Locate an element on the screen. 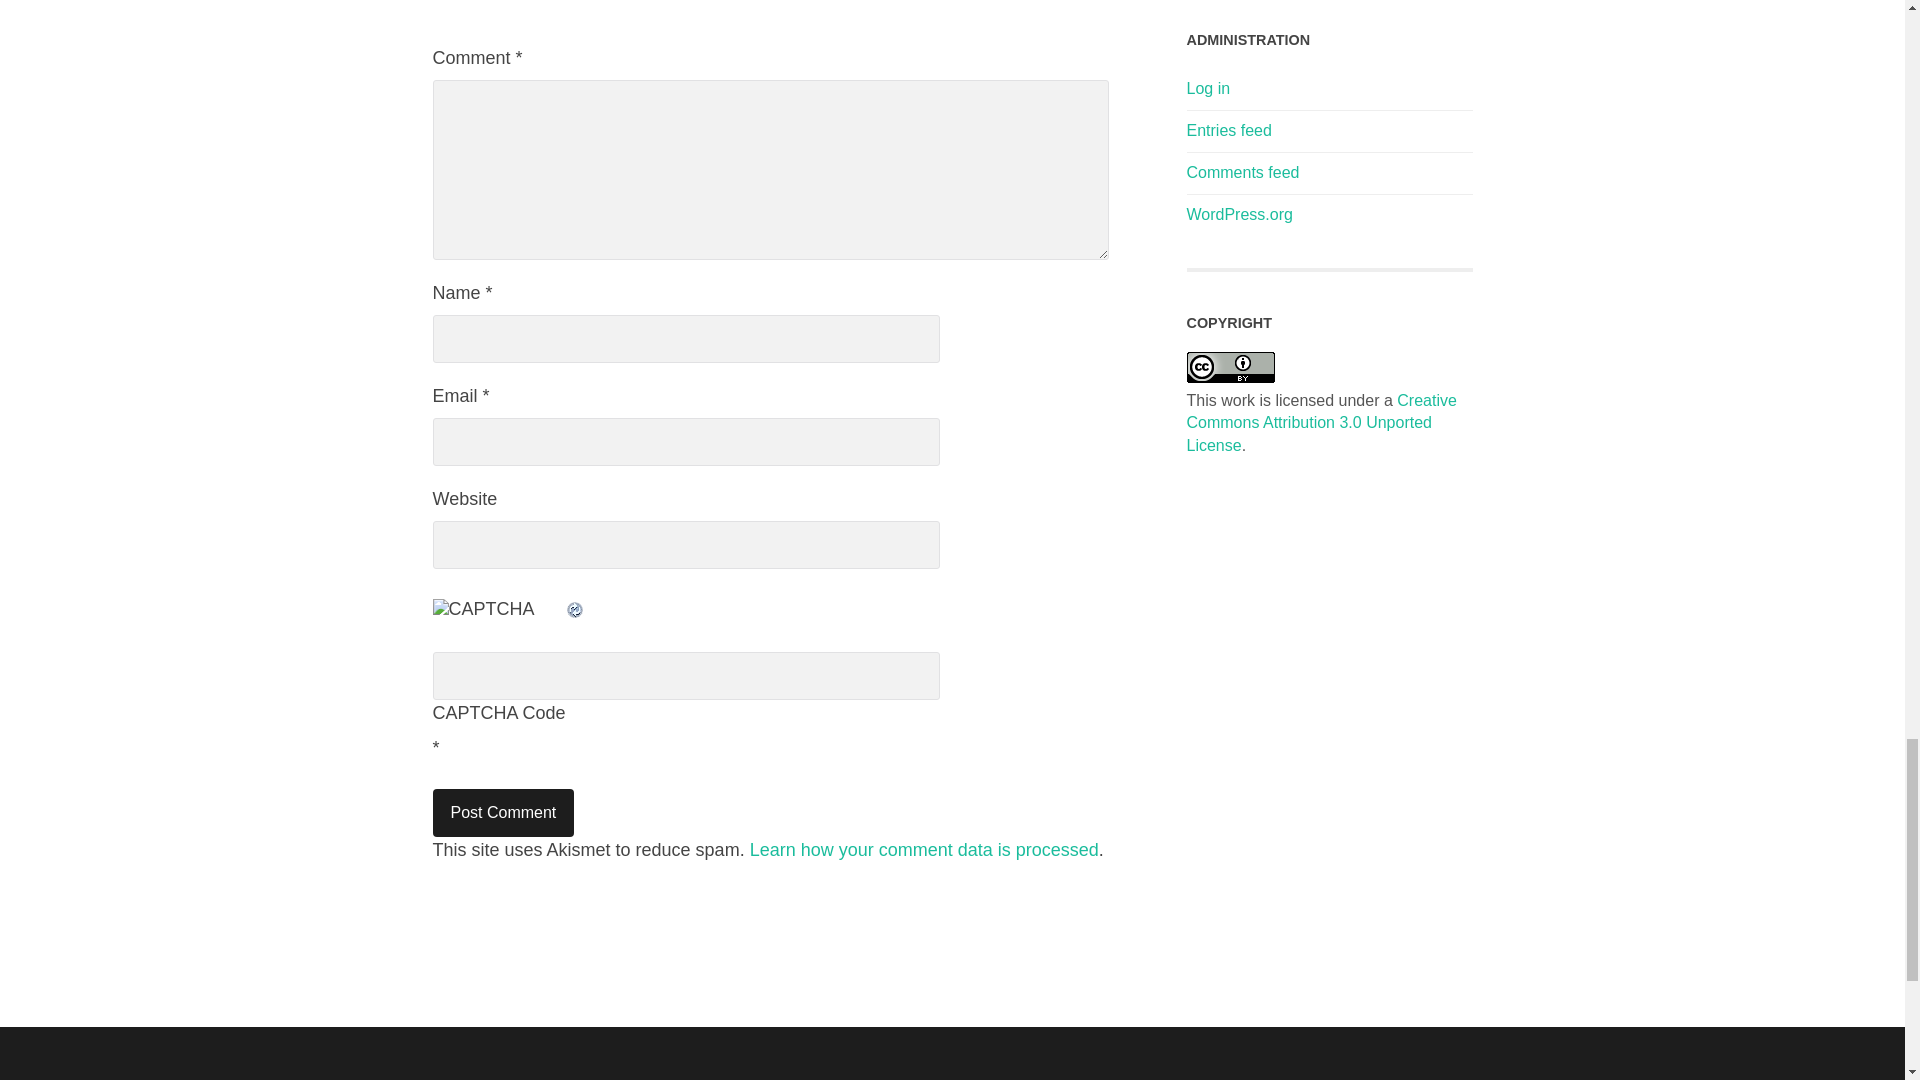 This screenshot has width=1920, height=1080. Post Comment is located at coordinates (503, 813).